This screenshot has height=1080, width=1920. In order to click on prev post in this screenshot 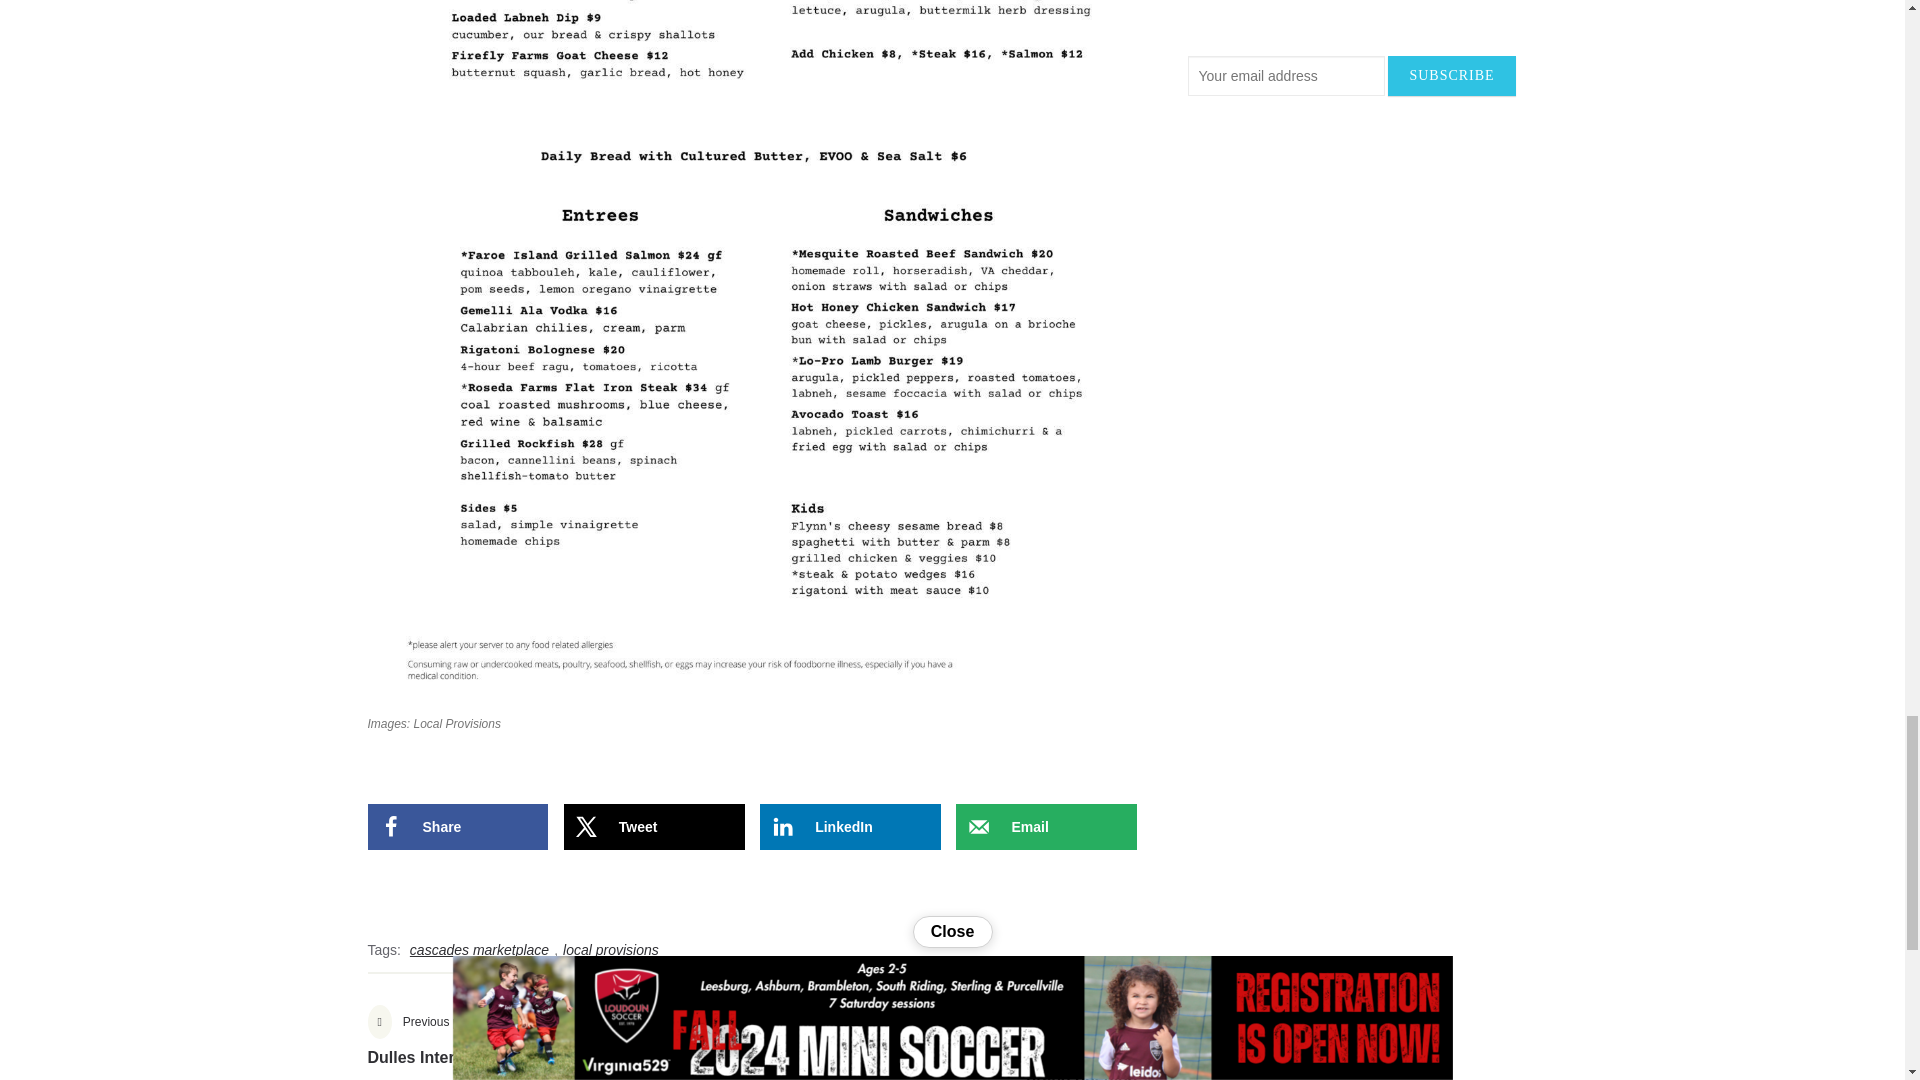, I will do `click(559, 1047)`.